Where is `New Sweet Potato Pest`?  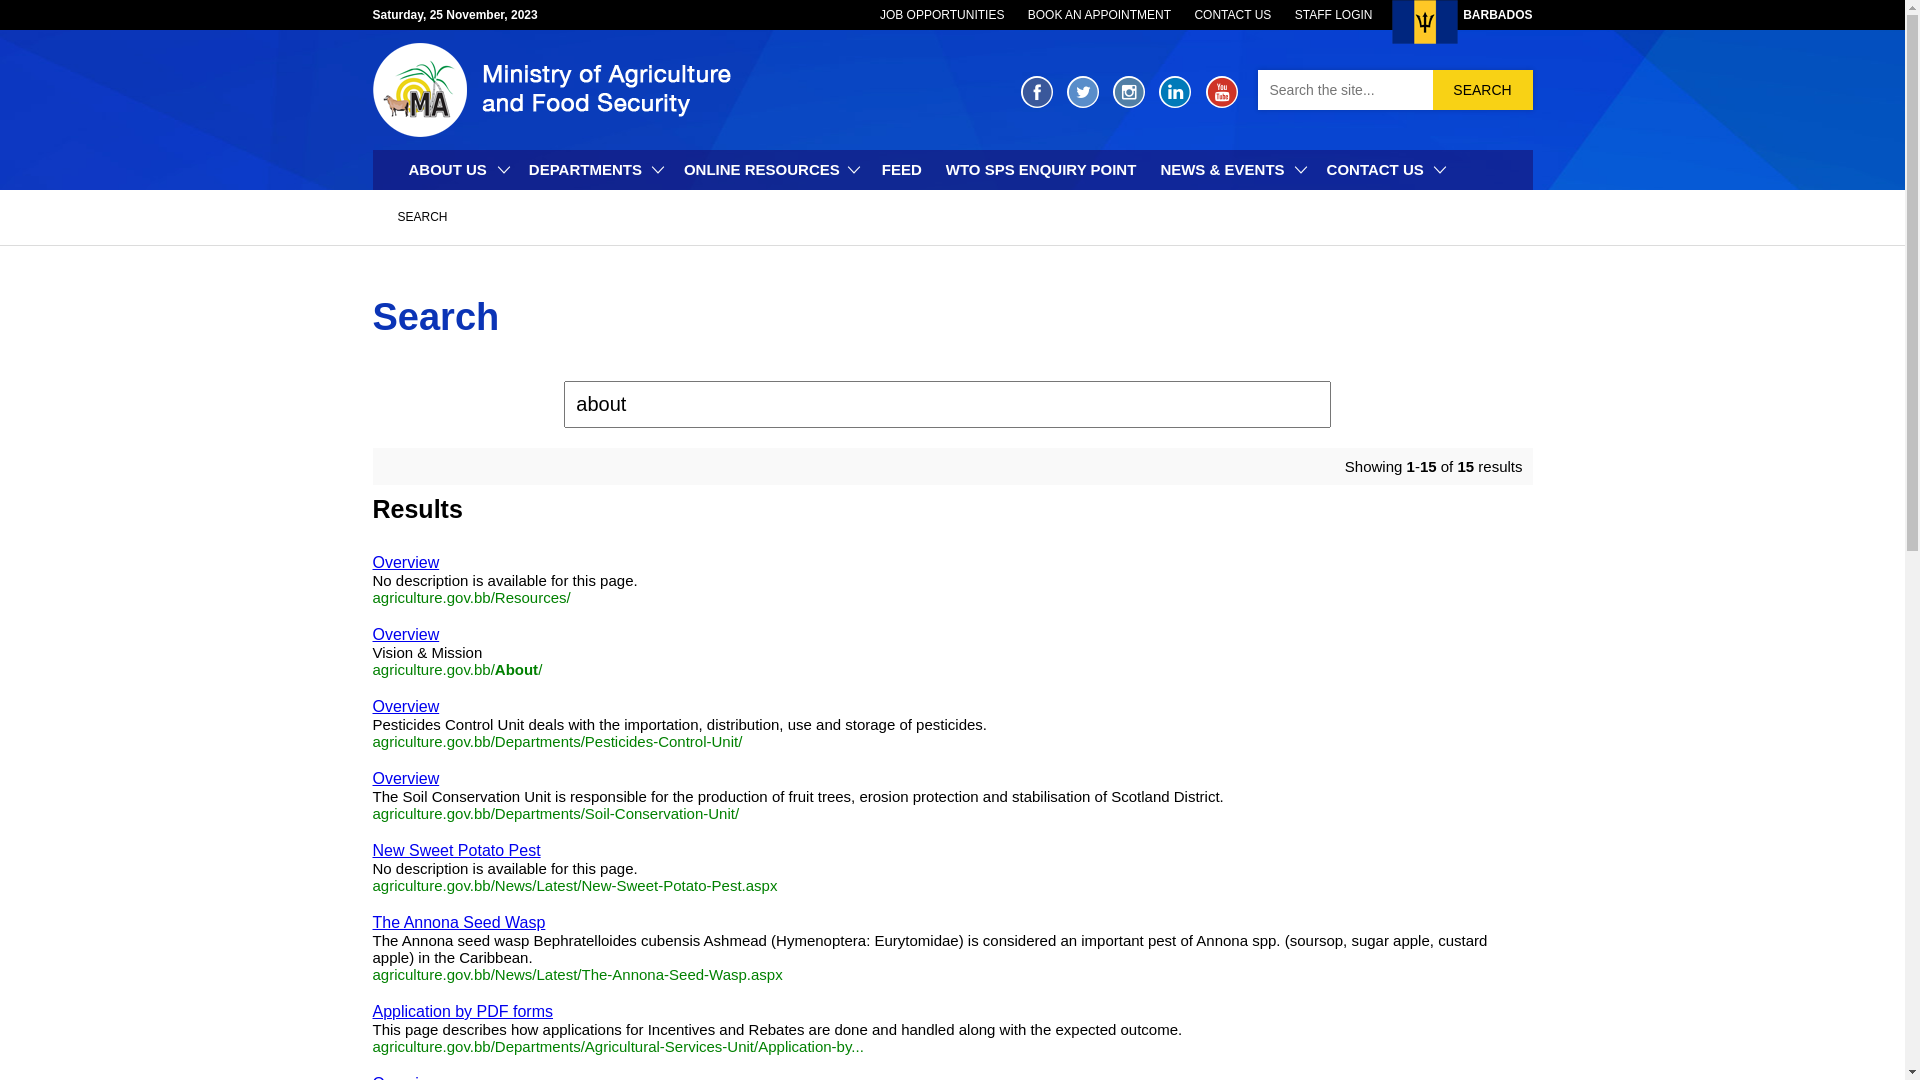 New Sweet Potato Pest is located at coordinates (456, 850).